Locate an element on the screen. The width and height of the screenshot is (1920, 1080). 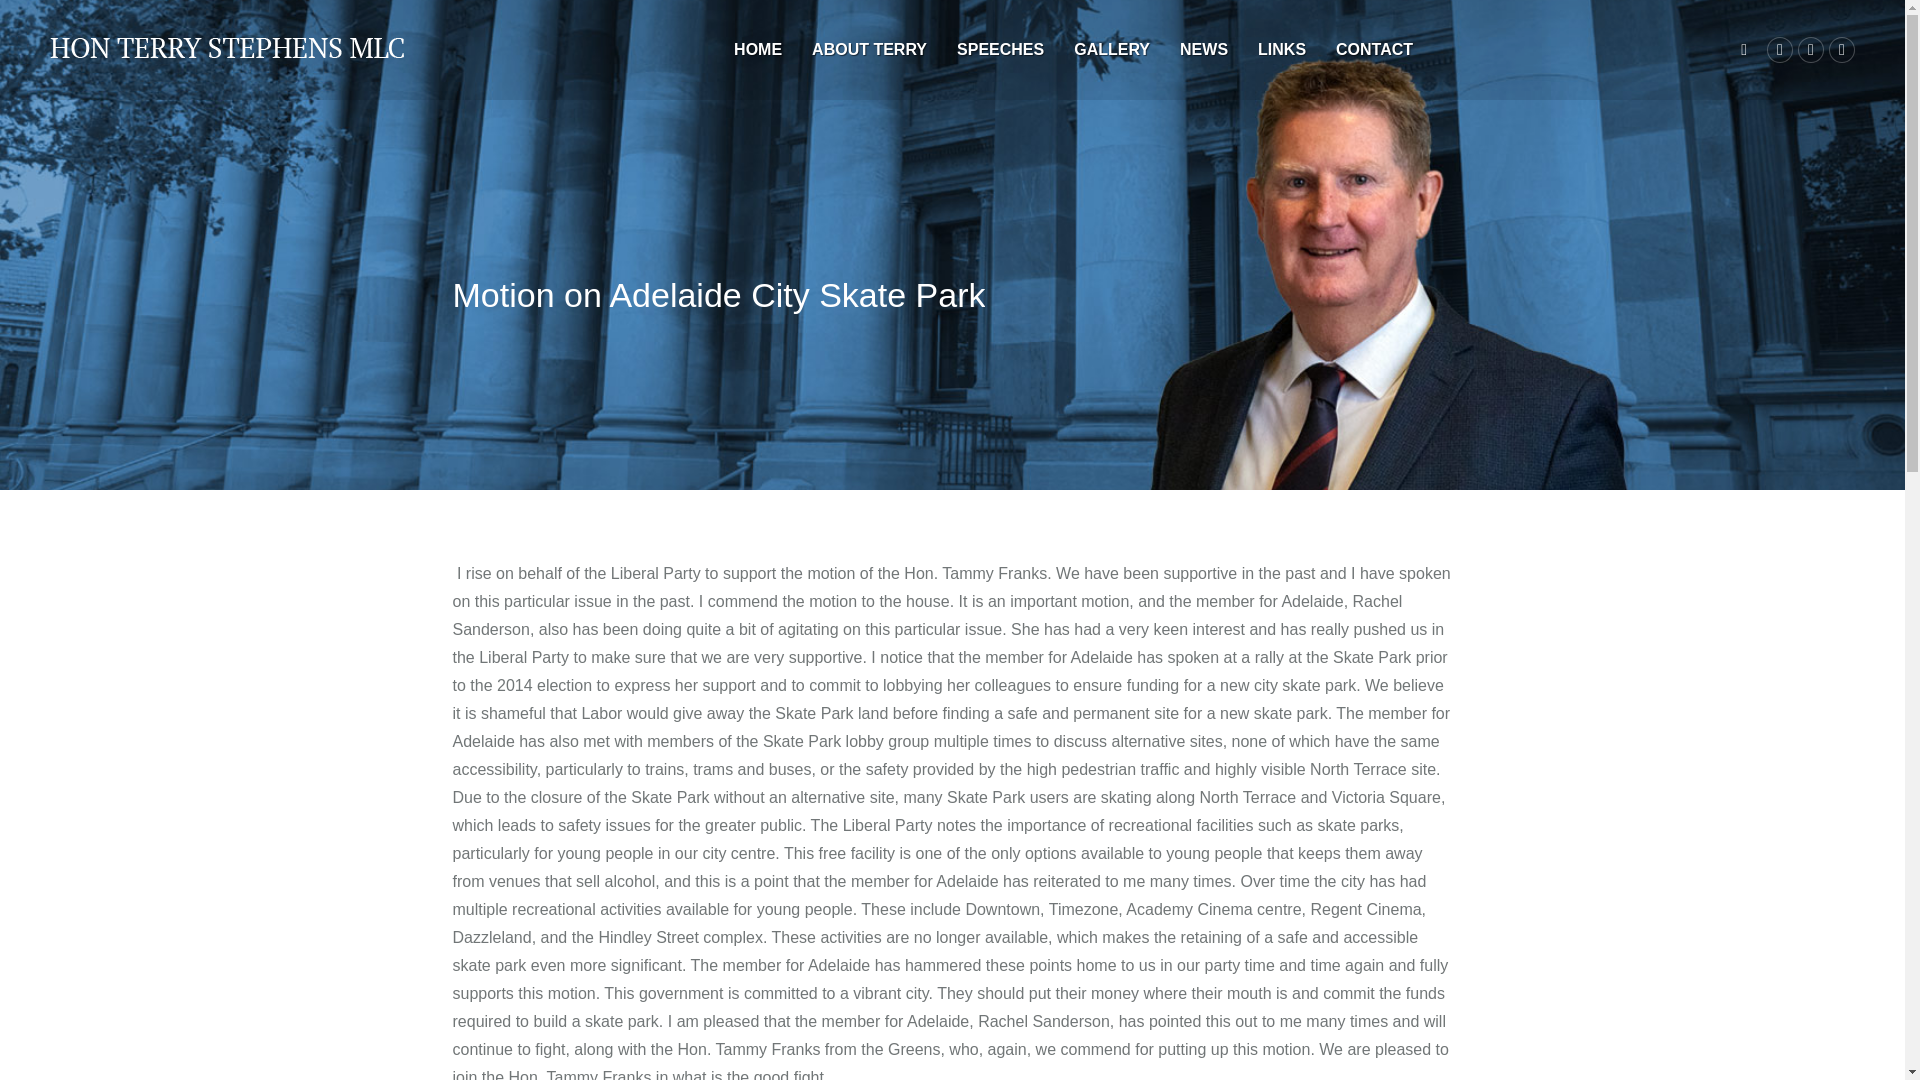
X page opens in new window is located at coordinates (1842, 49).